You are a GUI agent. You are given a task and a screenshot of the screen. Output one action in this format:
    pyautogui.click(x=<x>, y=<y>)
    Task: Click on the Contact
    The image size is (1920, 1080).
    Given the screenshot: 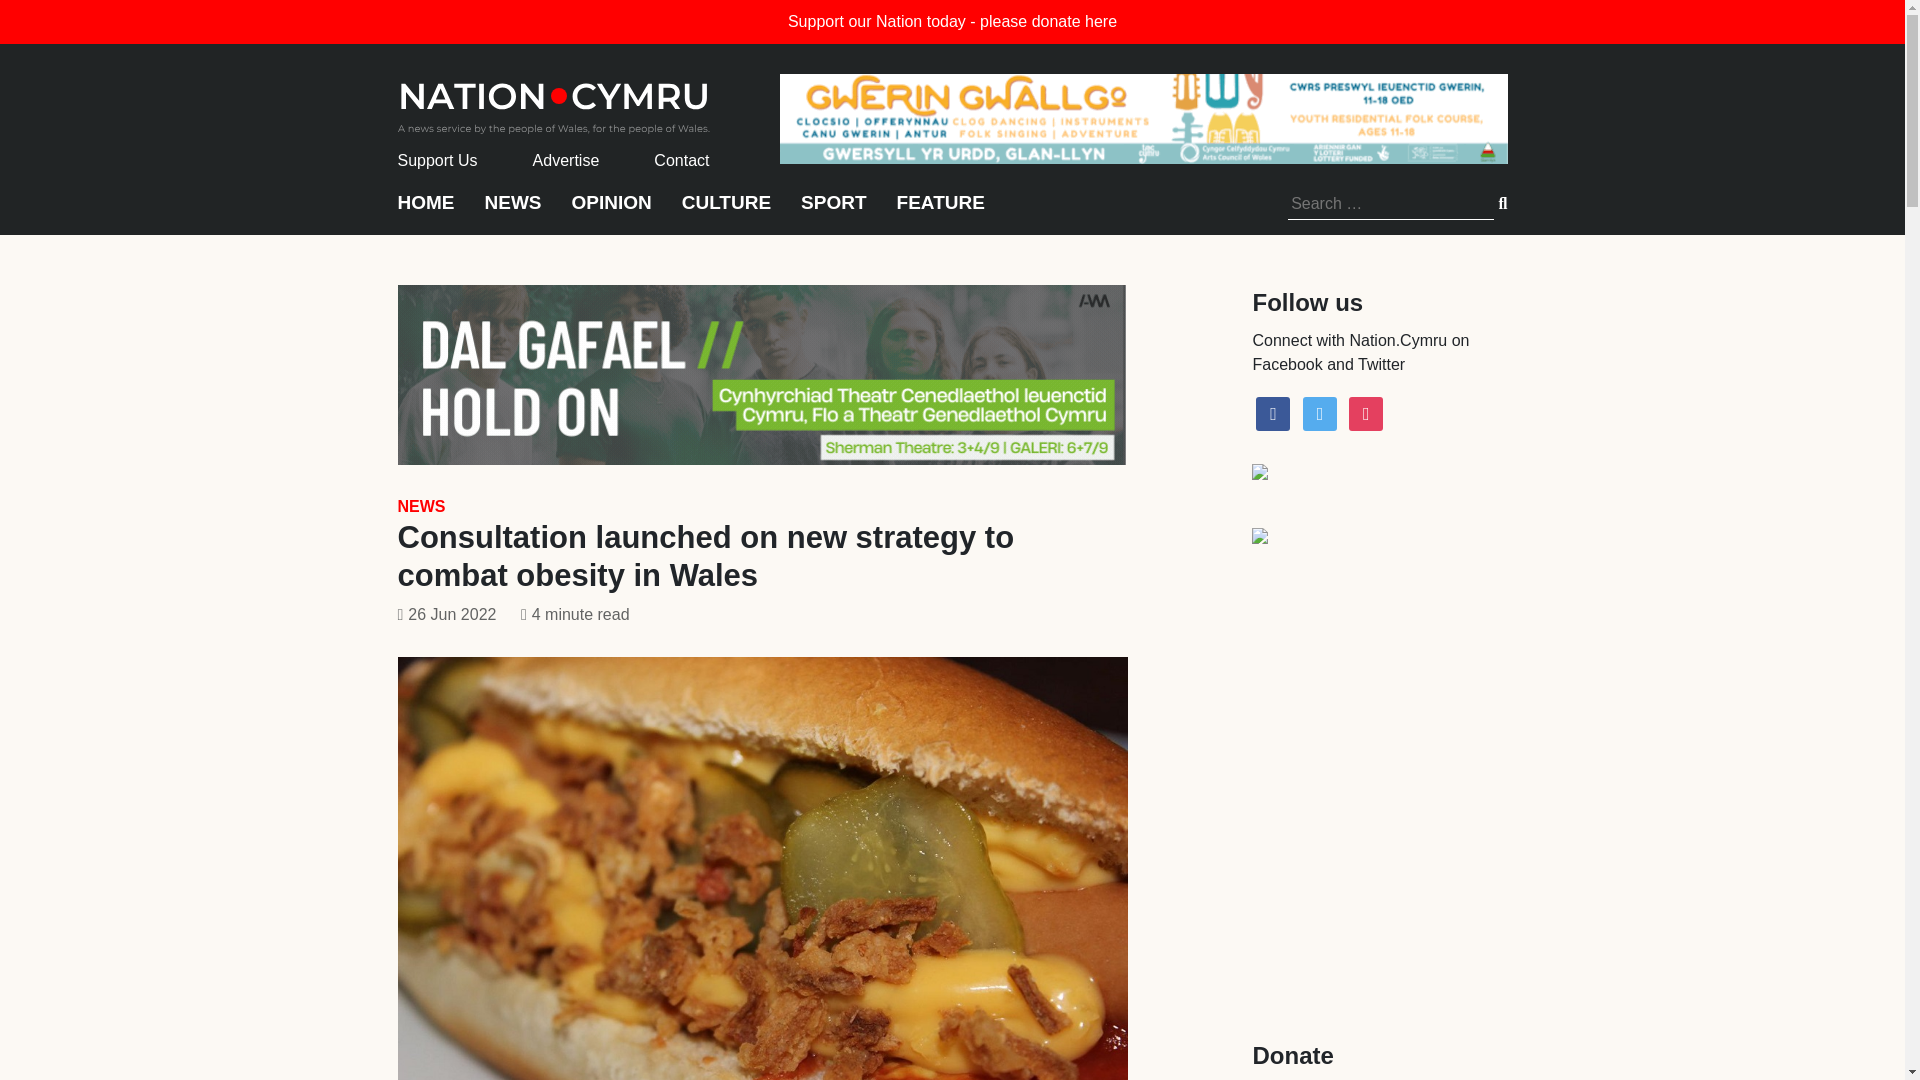 What is the action you would take?
    pyautogui.click(x=681, y=160)
    